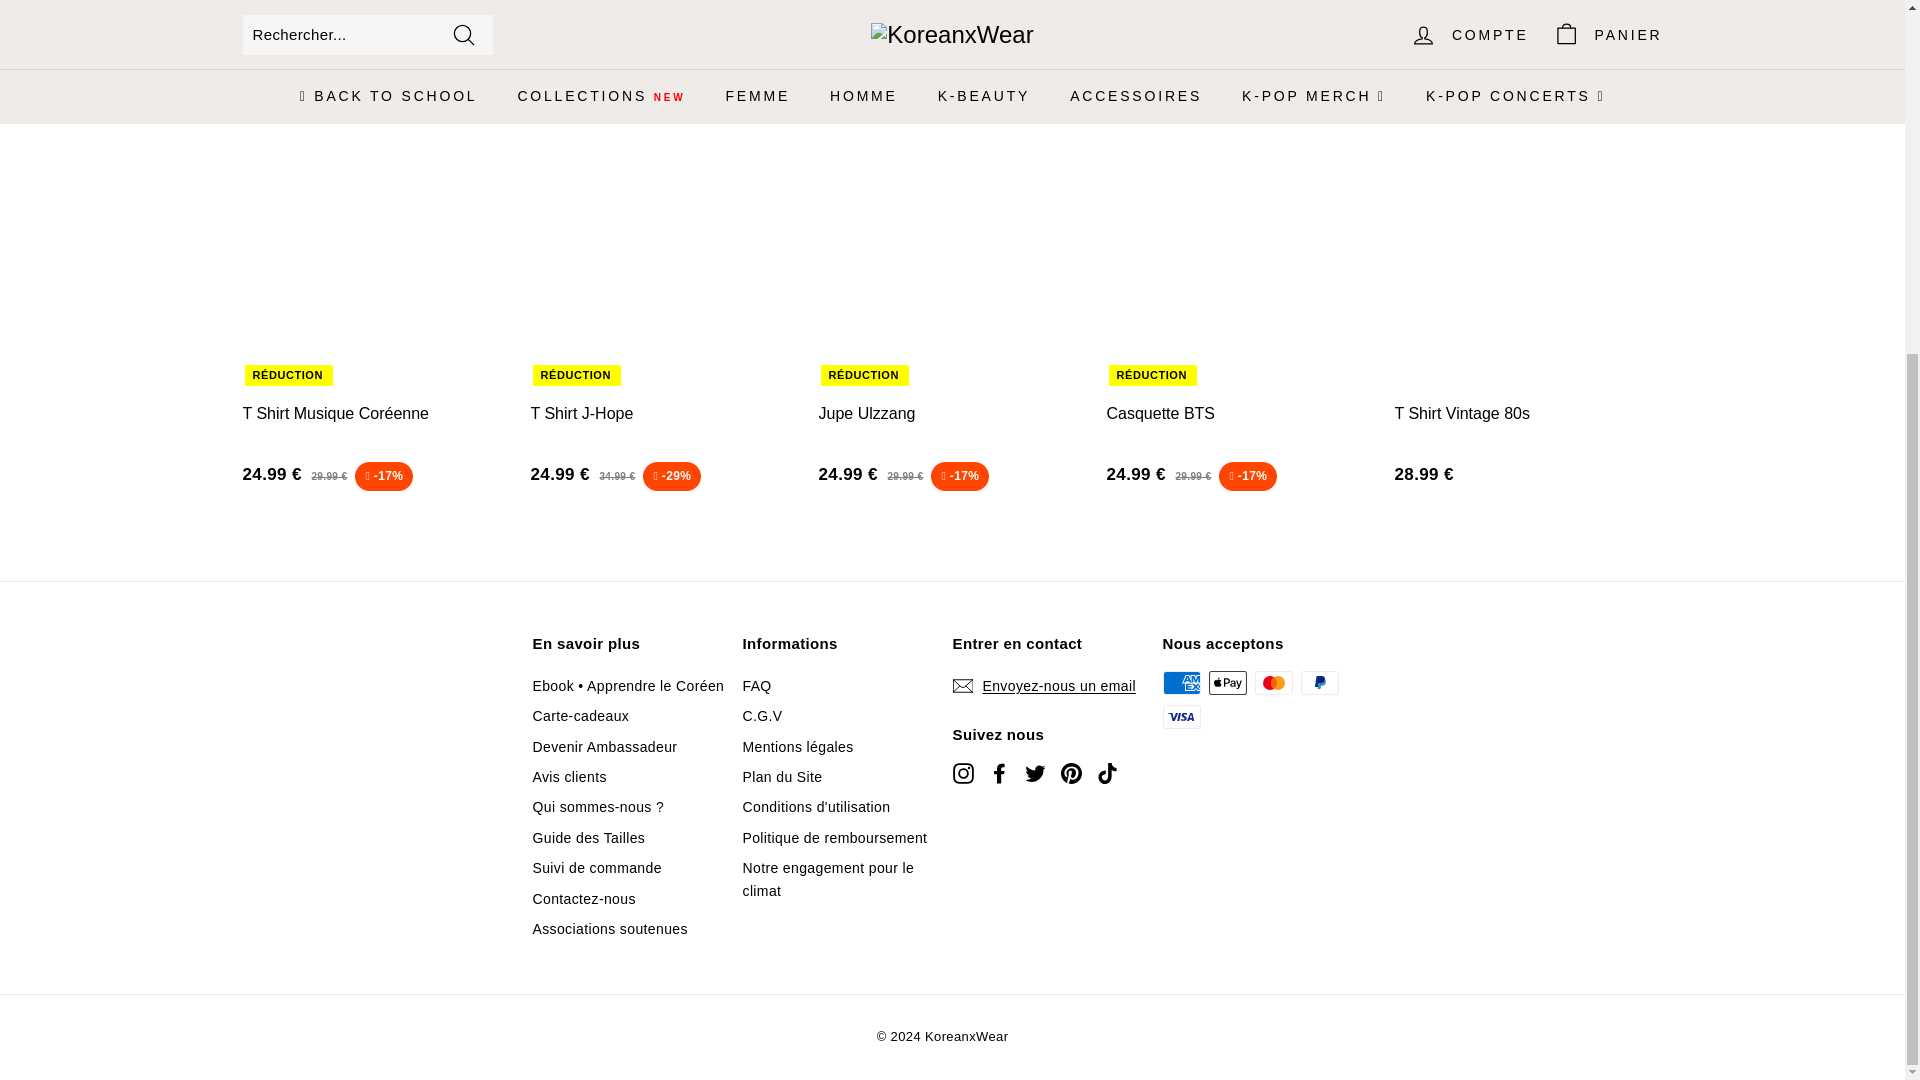 The image size is (1920, 1080). Describe the element at coordinates (962, 774) in the screenshot. I see `KoreanxWear sur Instagram` at that location.